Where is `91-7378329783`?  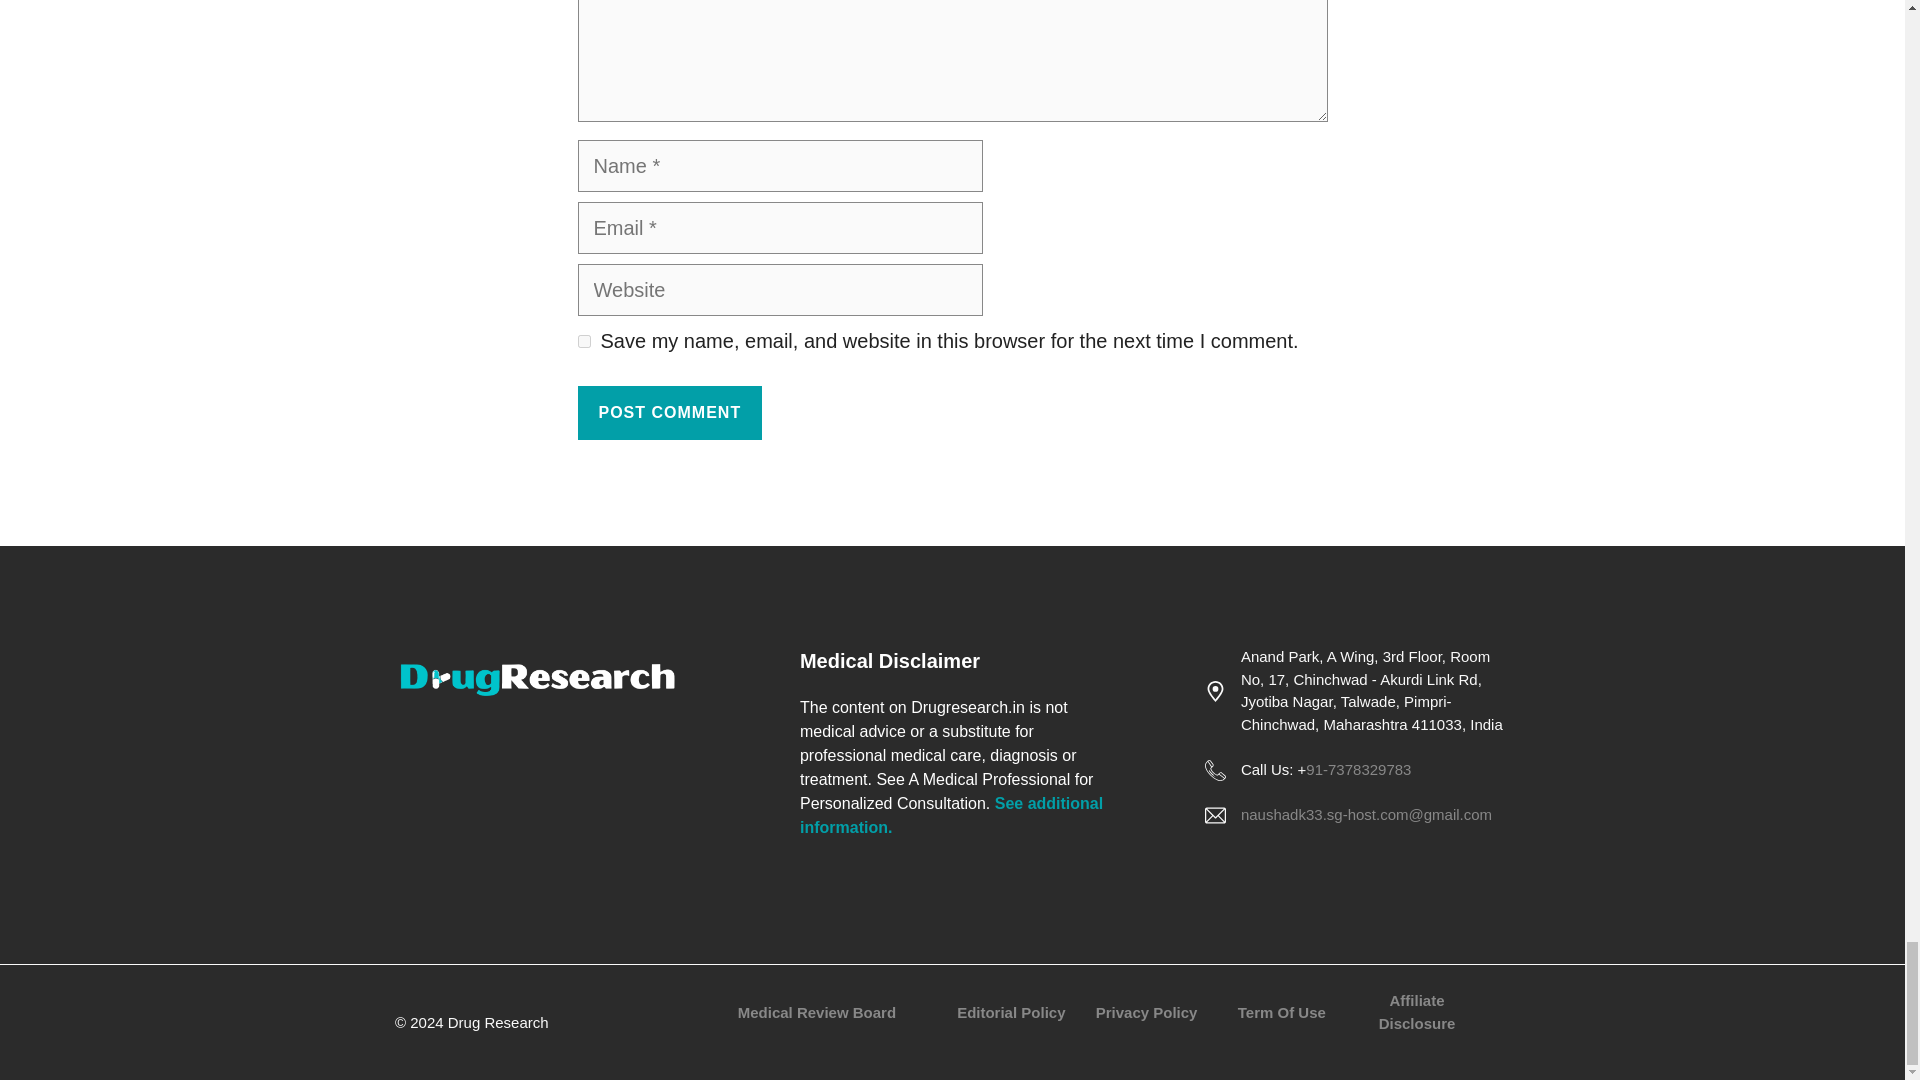 91-7378329783 is located at coordinates (1358, 769).